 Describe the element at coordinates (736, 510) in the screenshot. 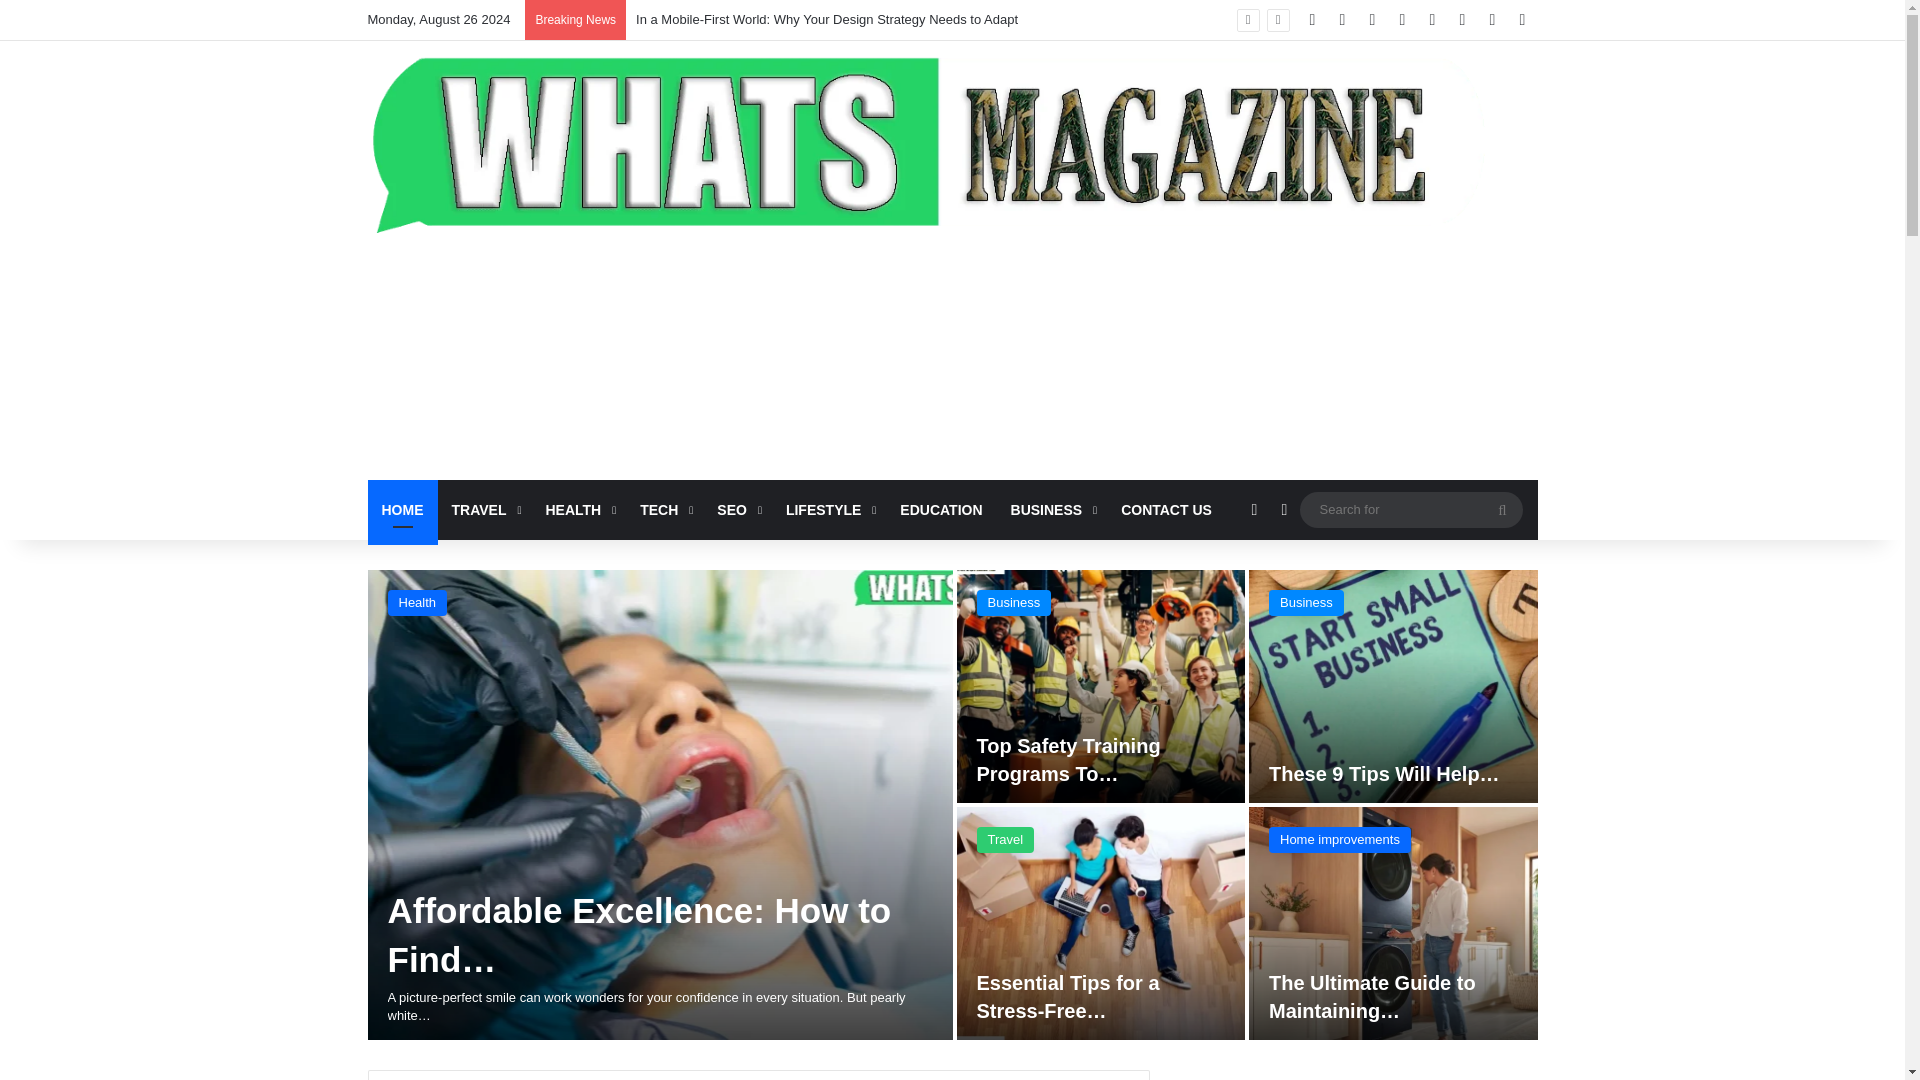

I see `SEO` at that location.